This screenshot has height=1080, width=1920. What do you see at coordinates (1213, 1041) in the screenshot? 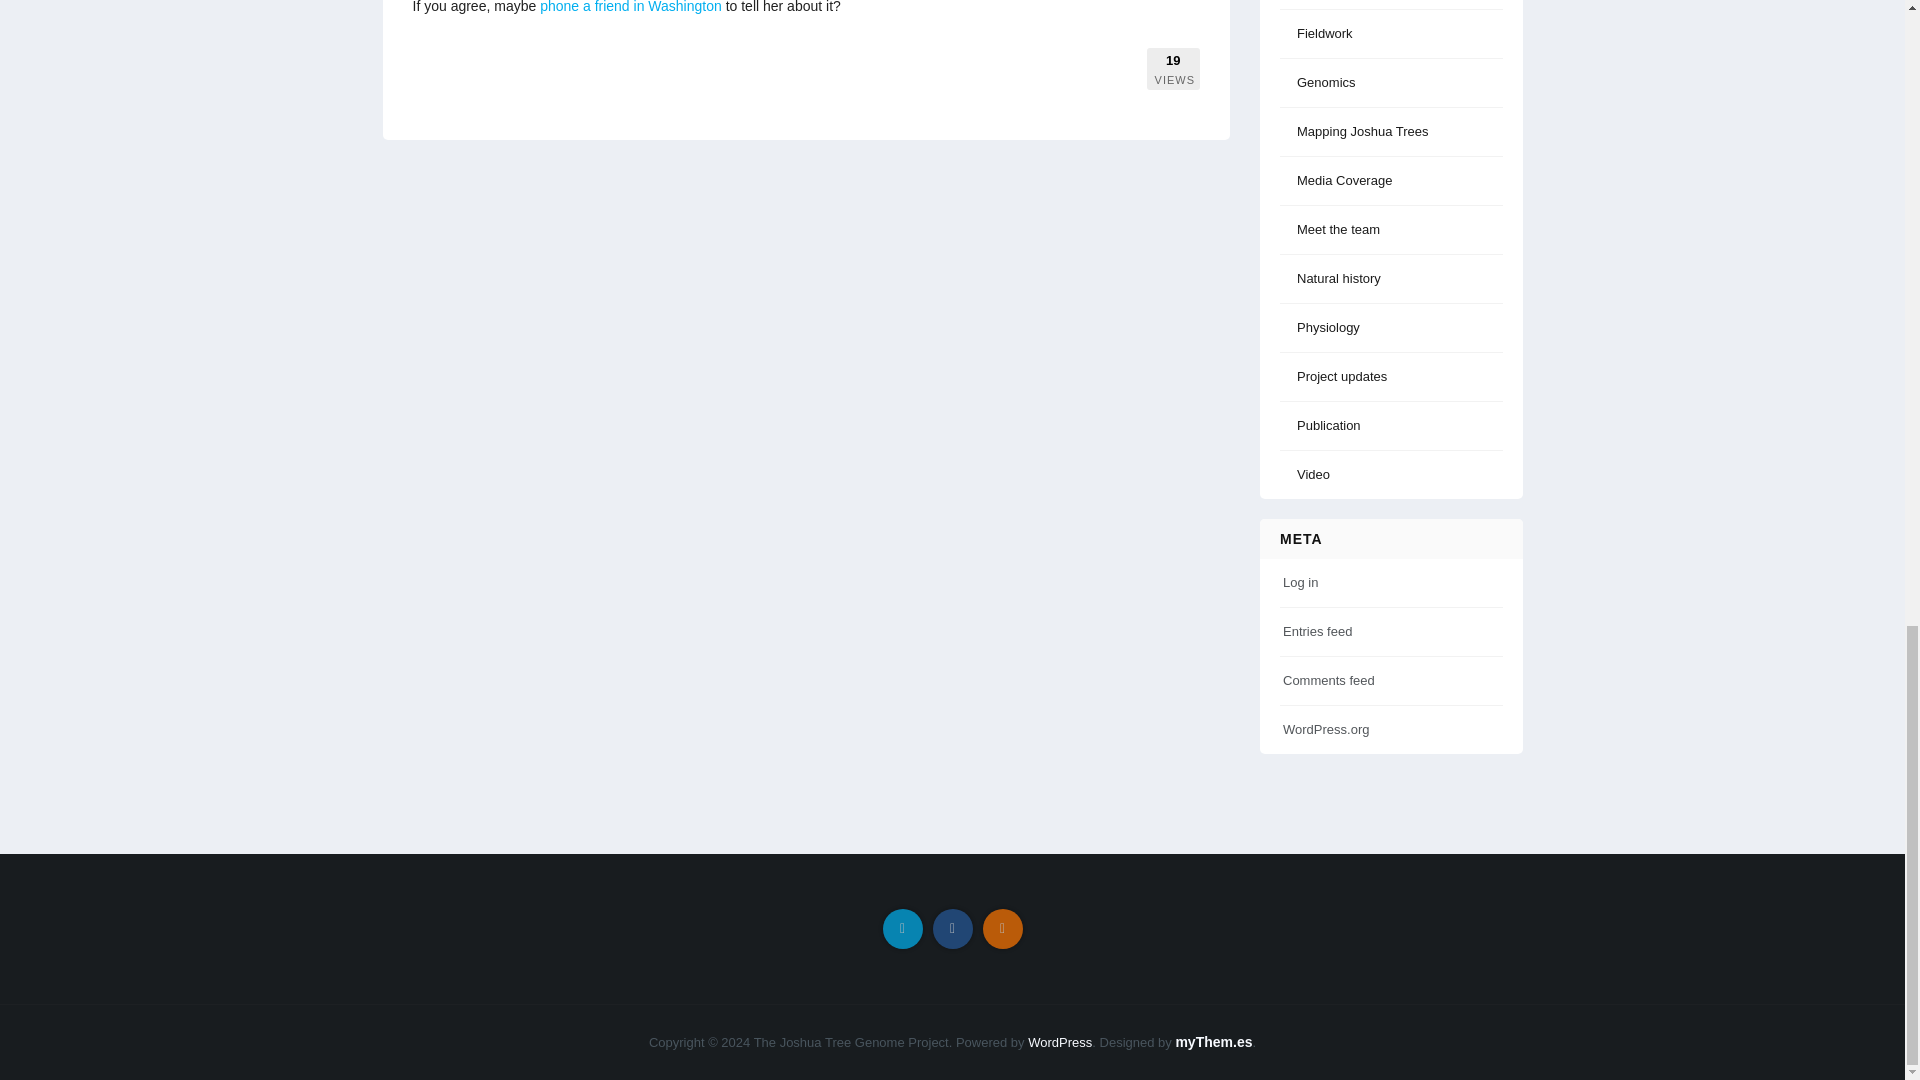
I see `myThem.es` at bounding box center [1213, 1041].